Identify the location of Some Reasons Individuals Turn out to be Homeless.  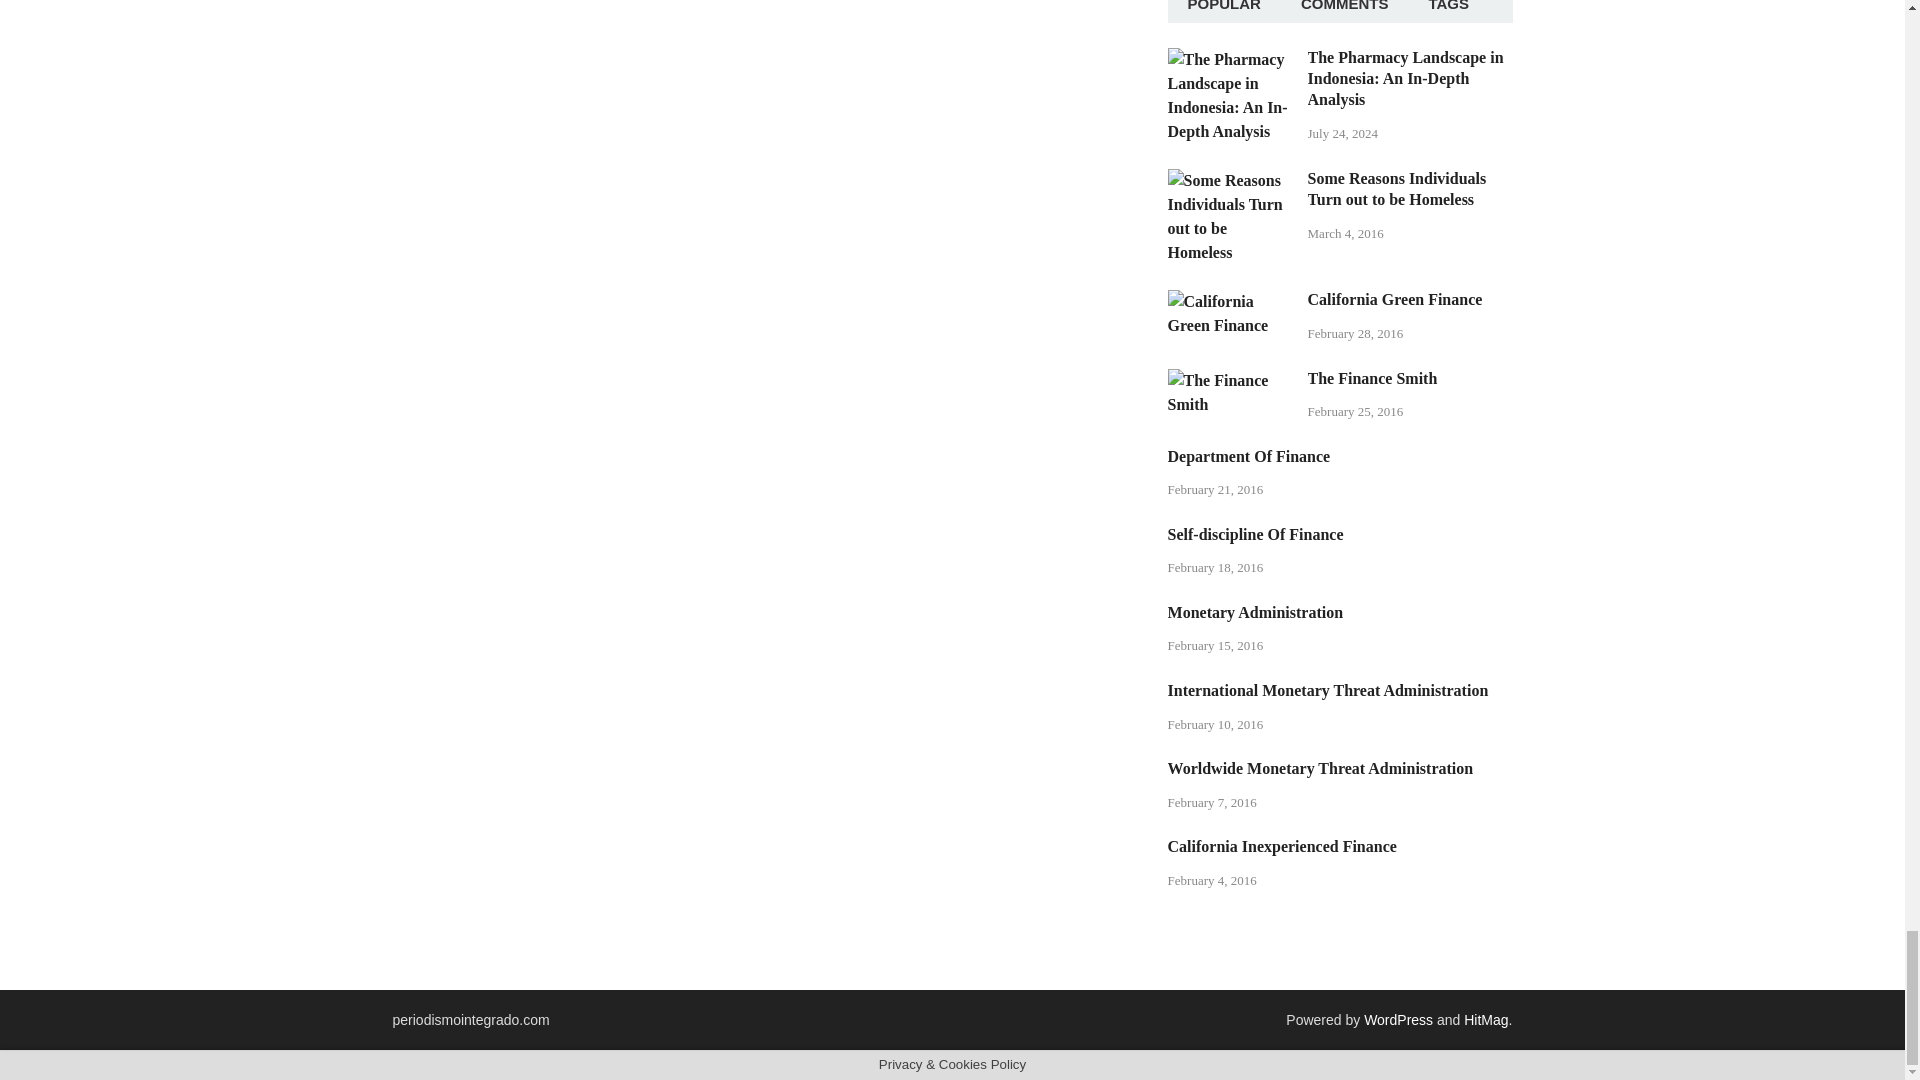
(1230, 180).